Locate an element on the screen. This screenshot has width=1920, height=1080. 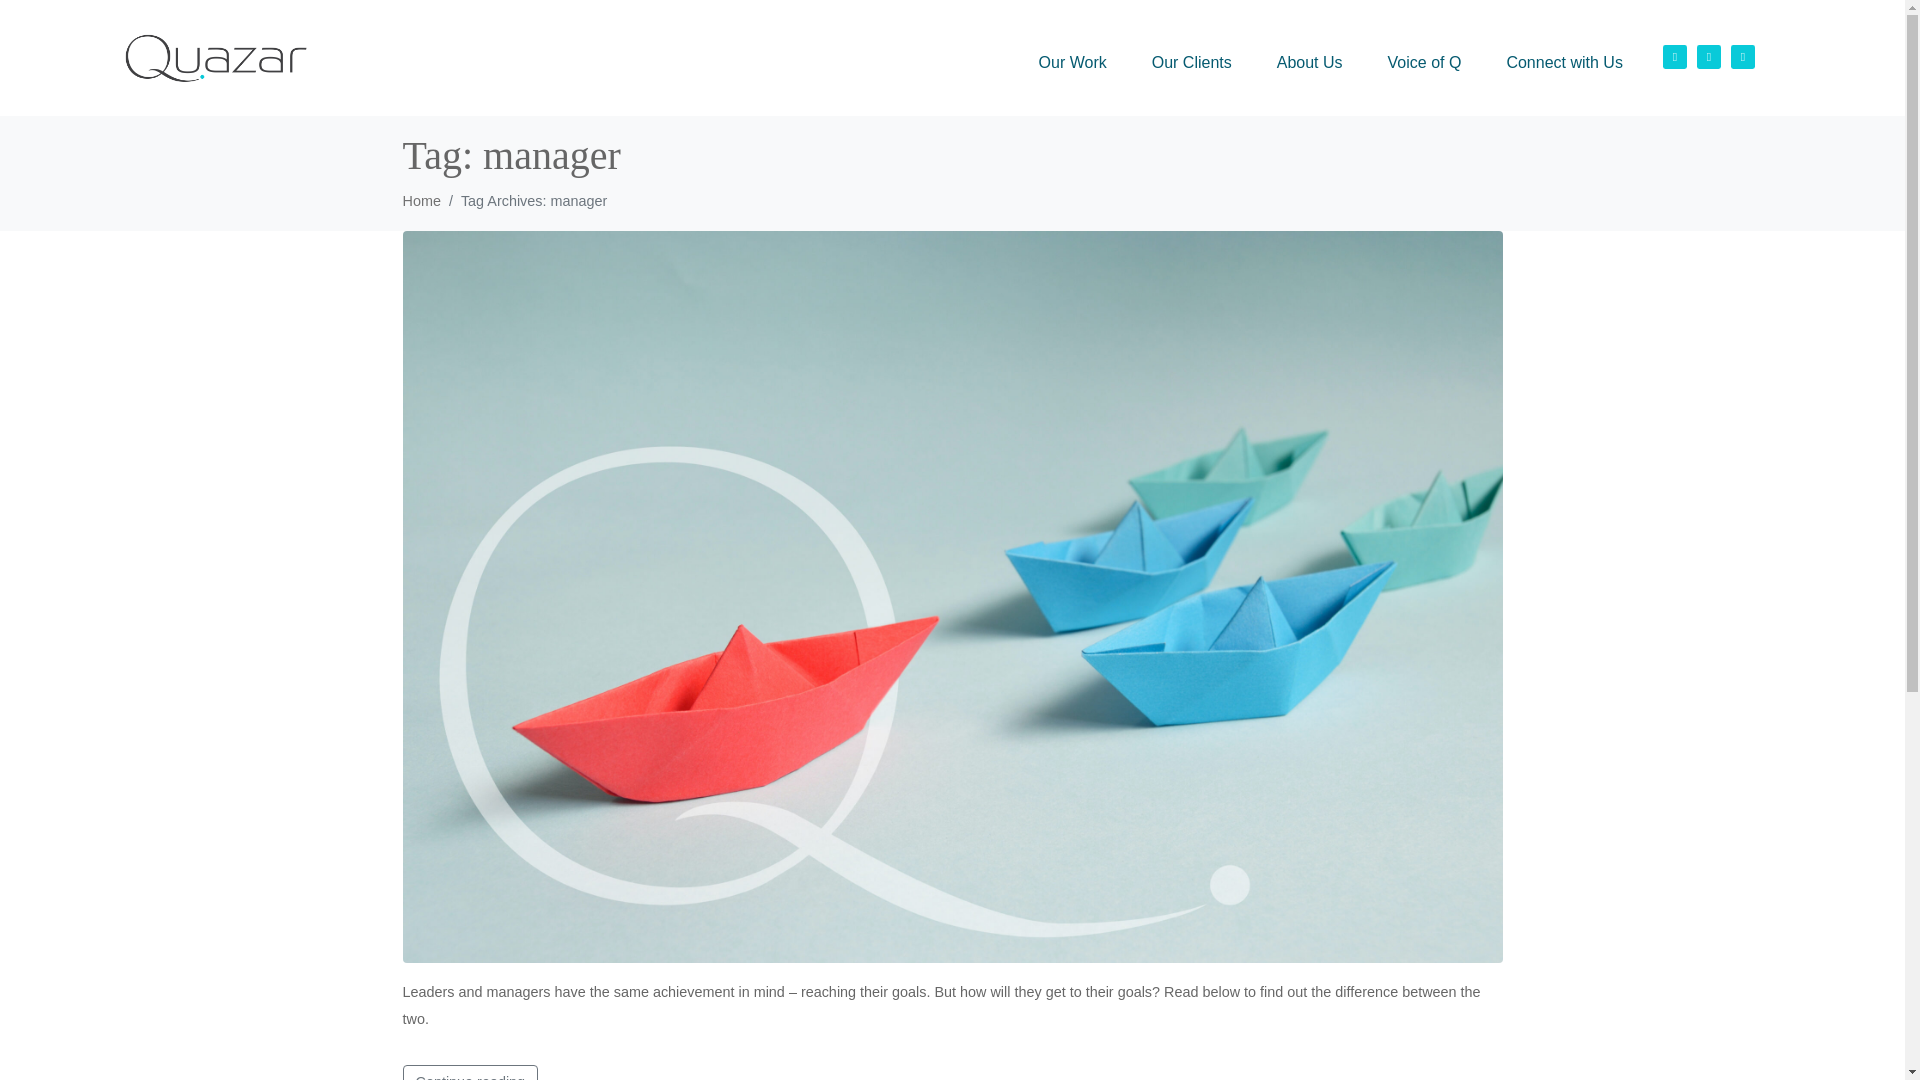
About Us is located at coordinates (1310, 62).